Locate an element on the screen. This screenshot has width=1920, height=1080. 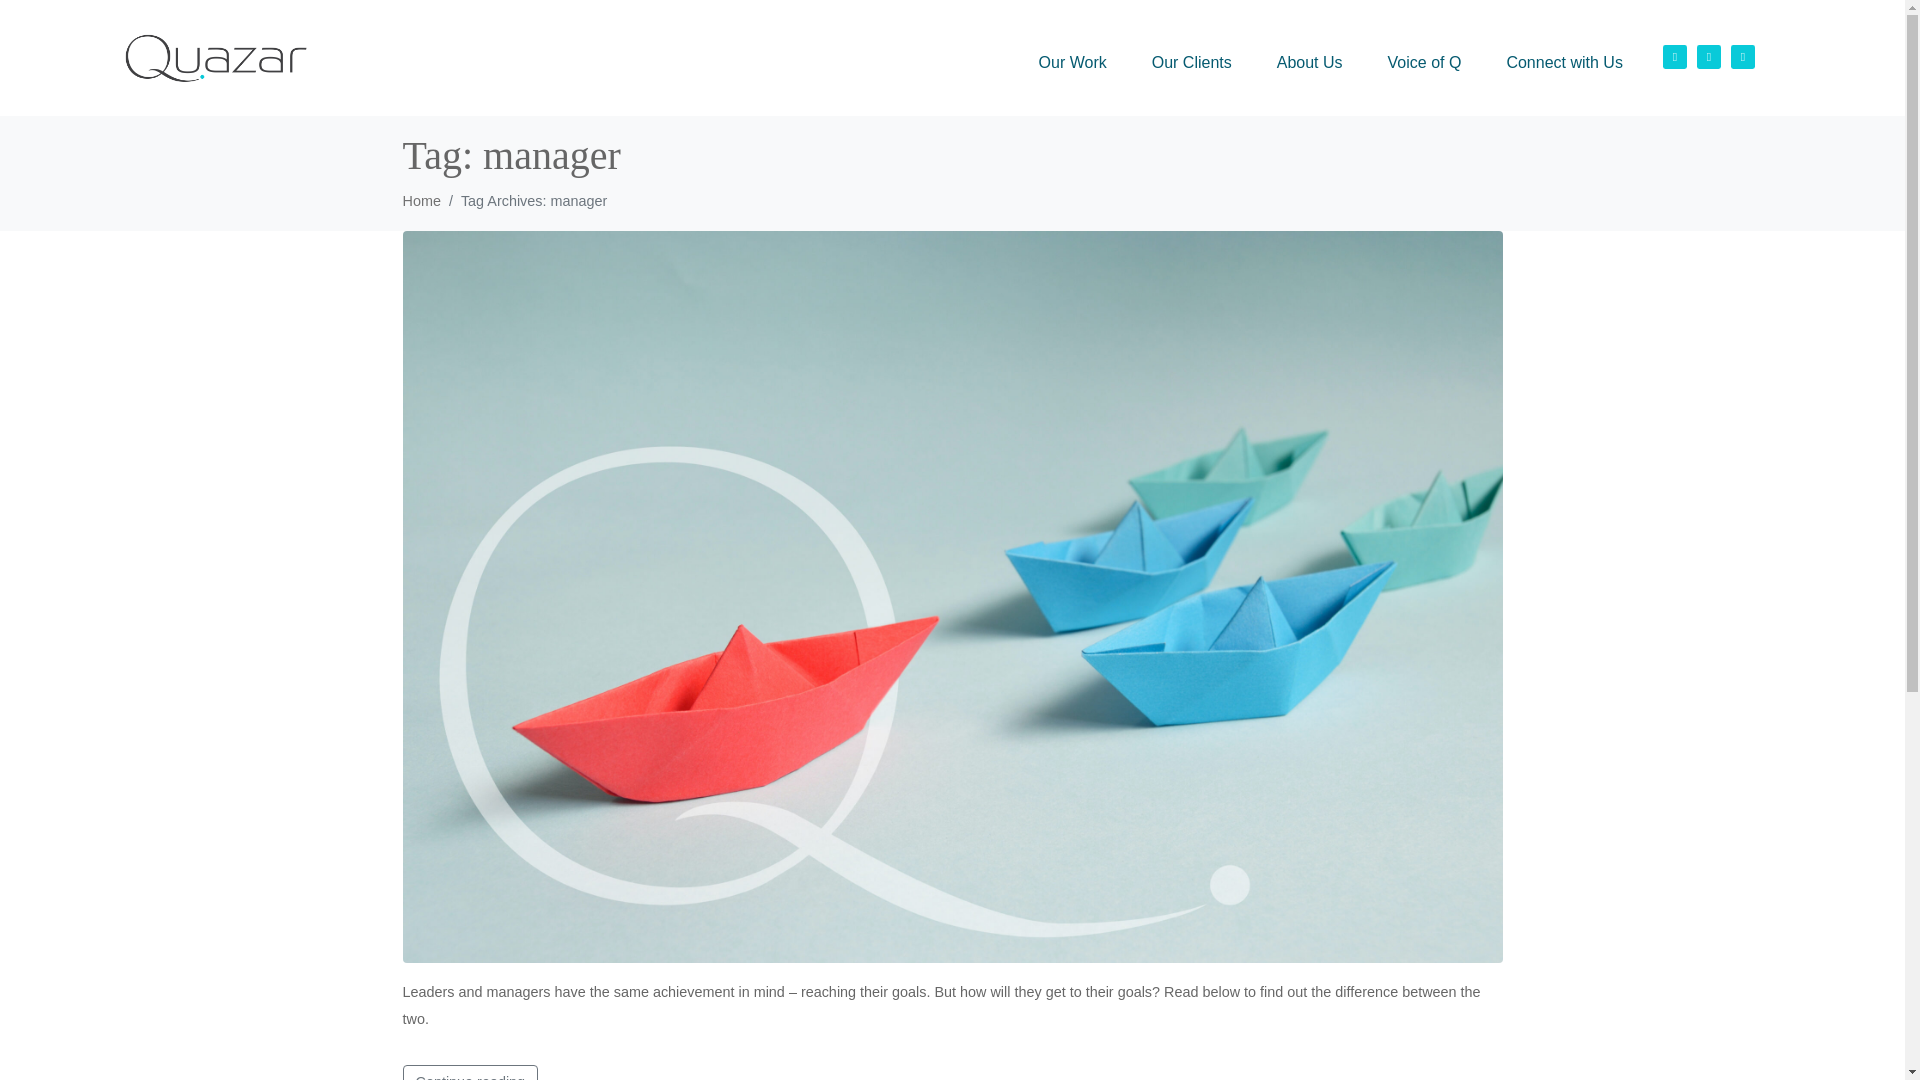
About Us is located at coordinates (1310, 62).